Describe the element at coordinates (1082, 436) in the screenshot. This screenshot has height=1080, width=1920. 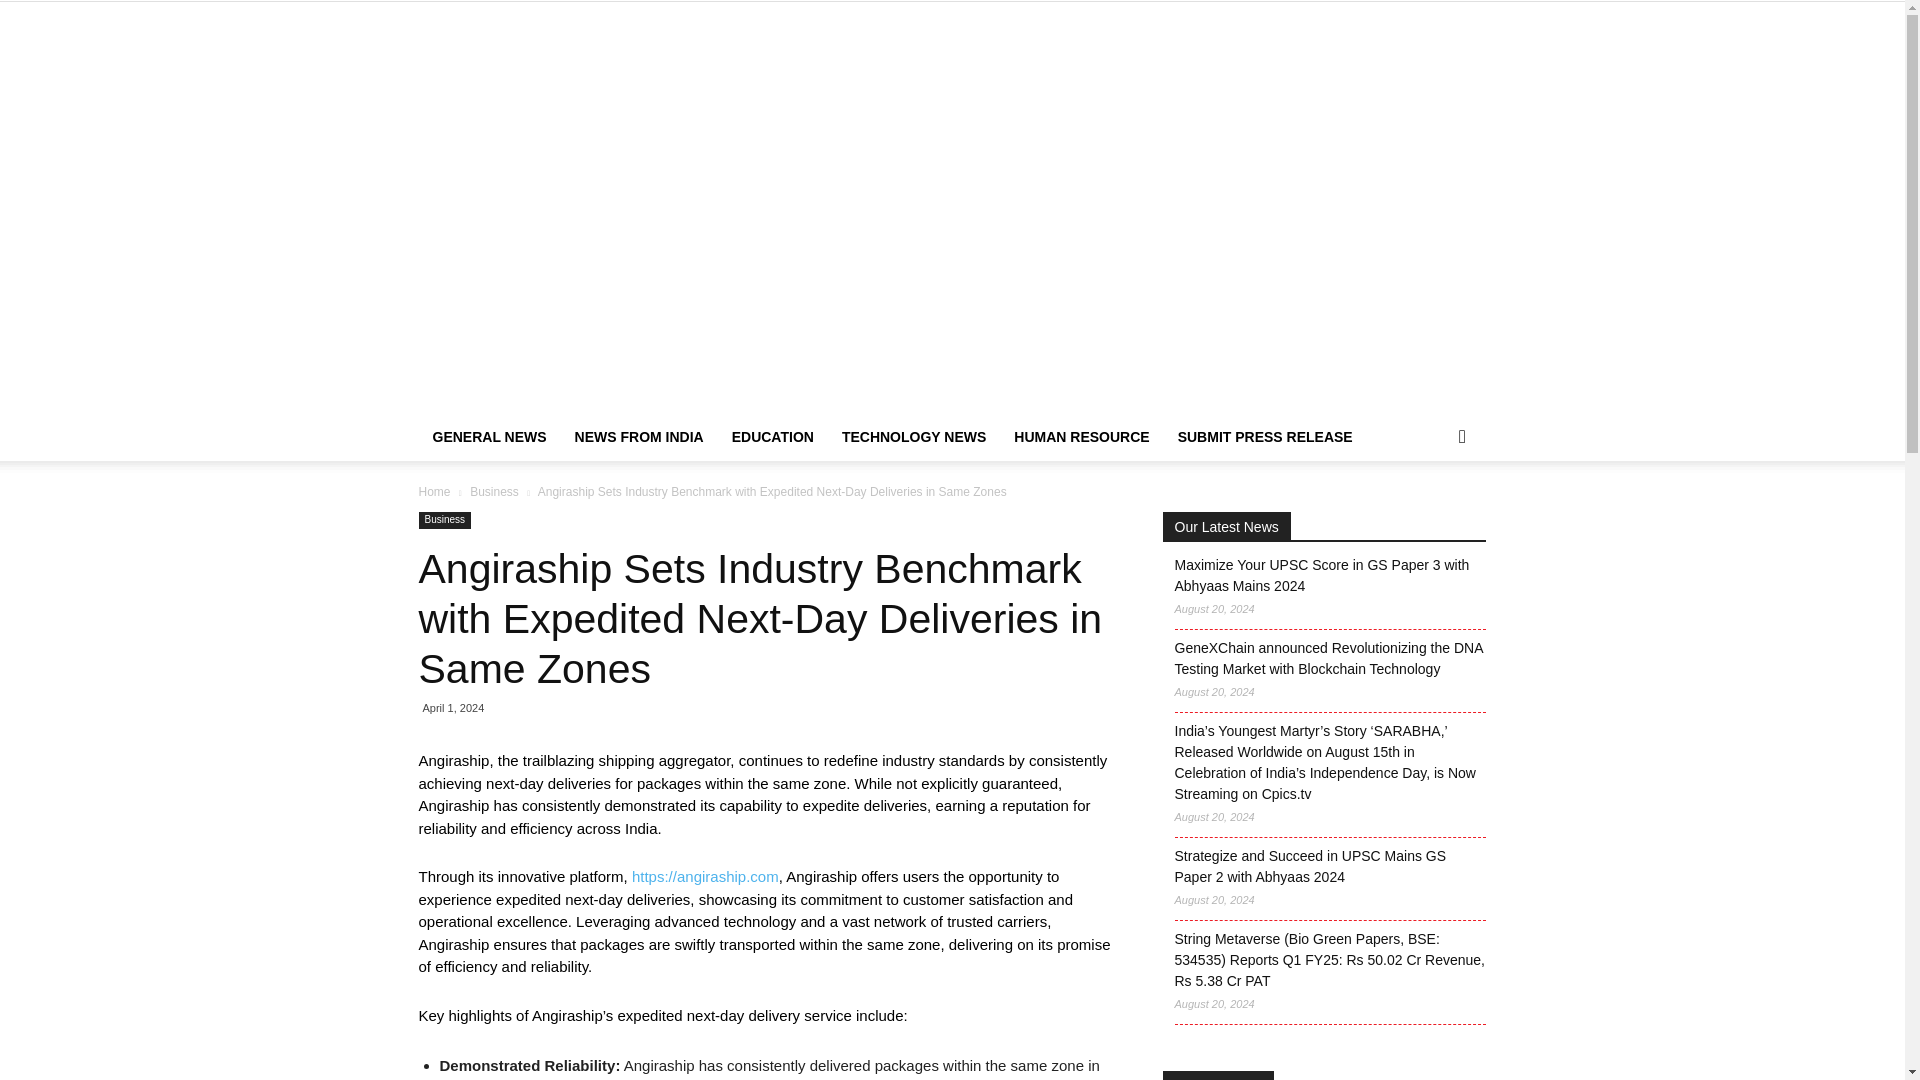
I see `HUMAN RESOURCE` at that location.